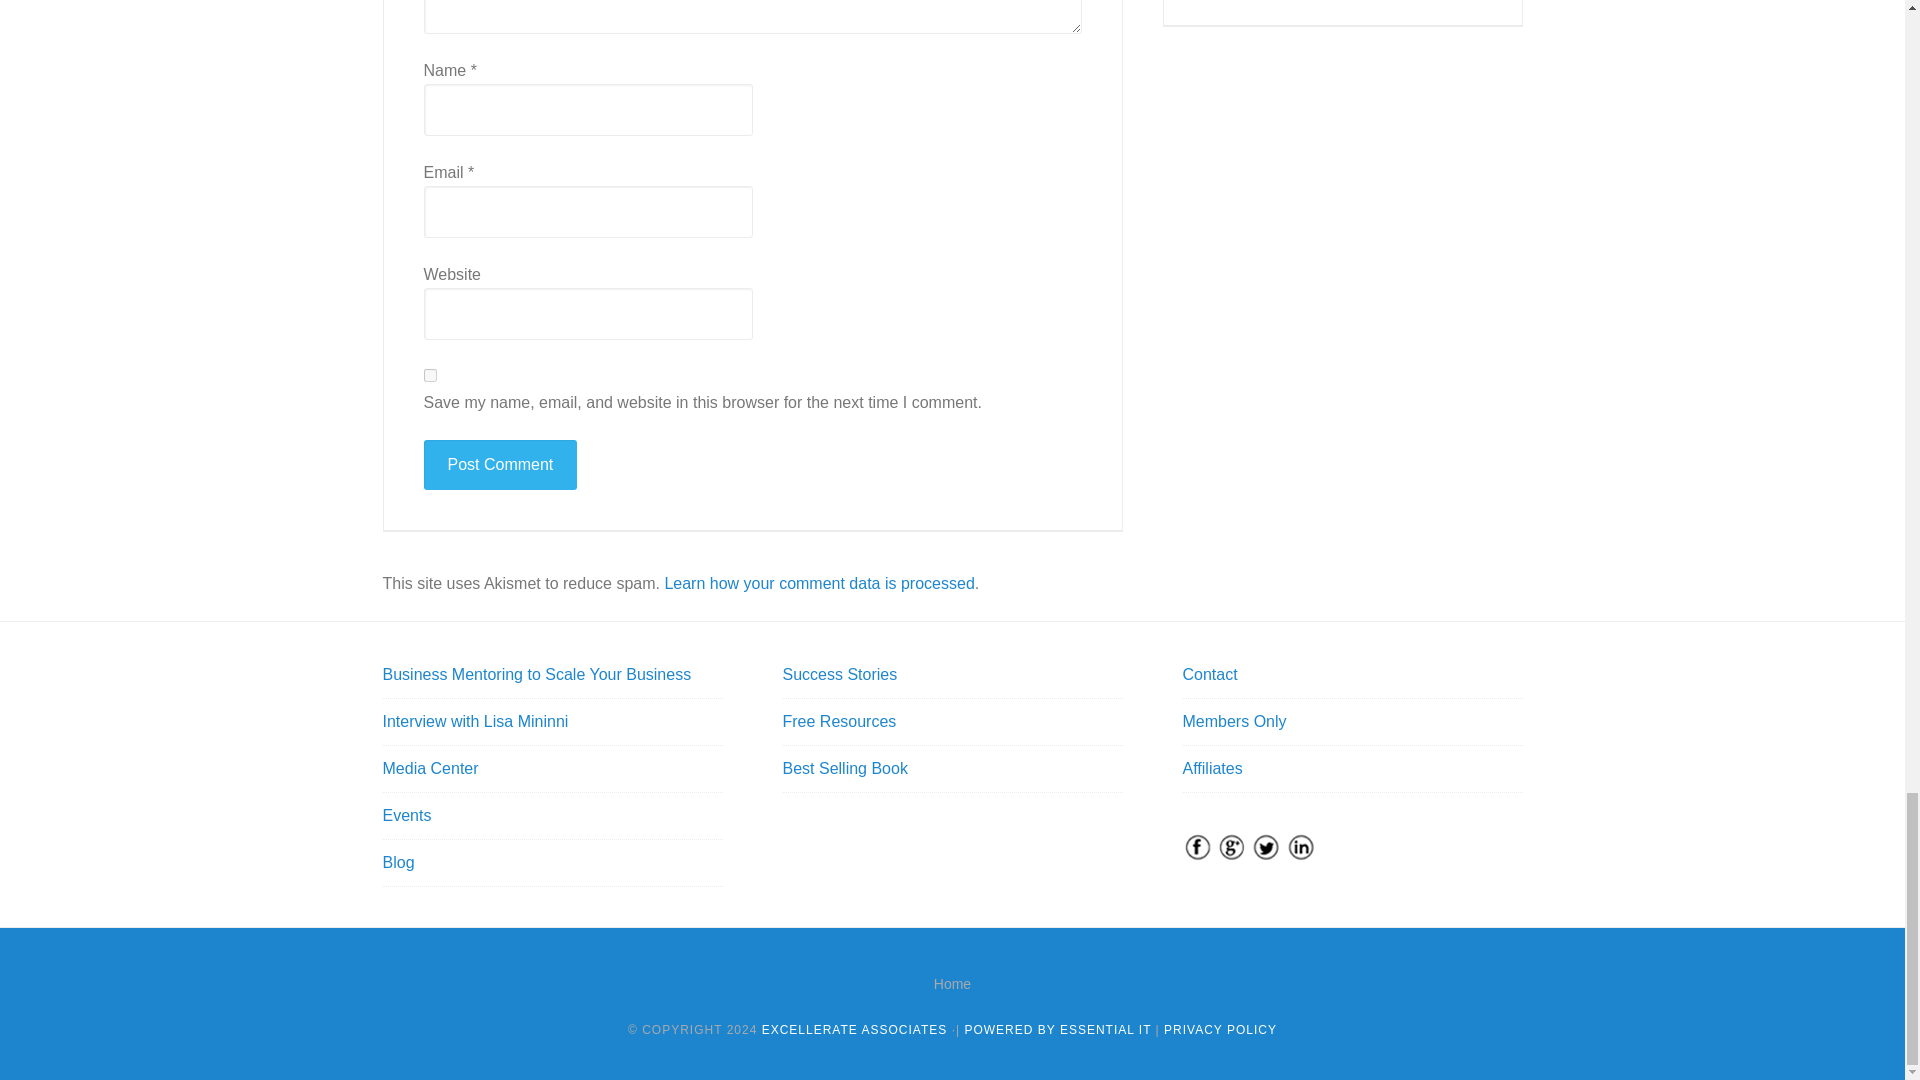  I want to click on Post Comment, so click(500, 464).